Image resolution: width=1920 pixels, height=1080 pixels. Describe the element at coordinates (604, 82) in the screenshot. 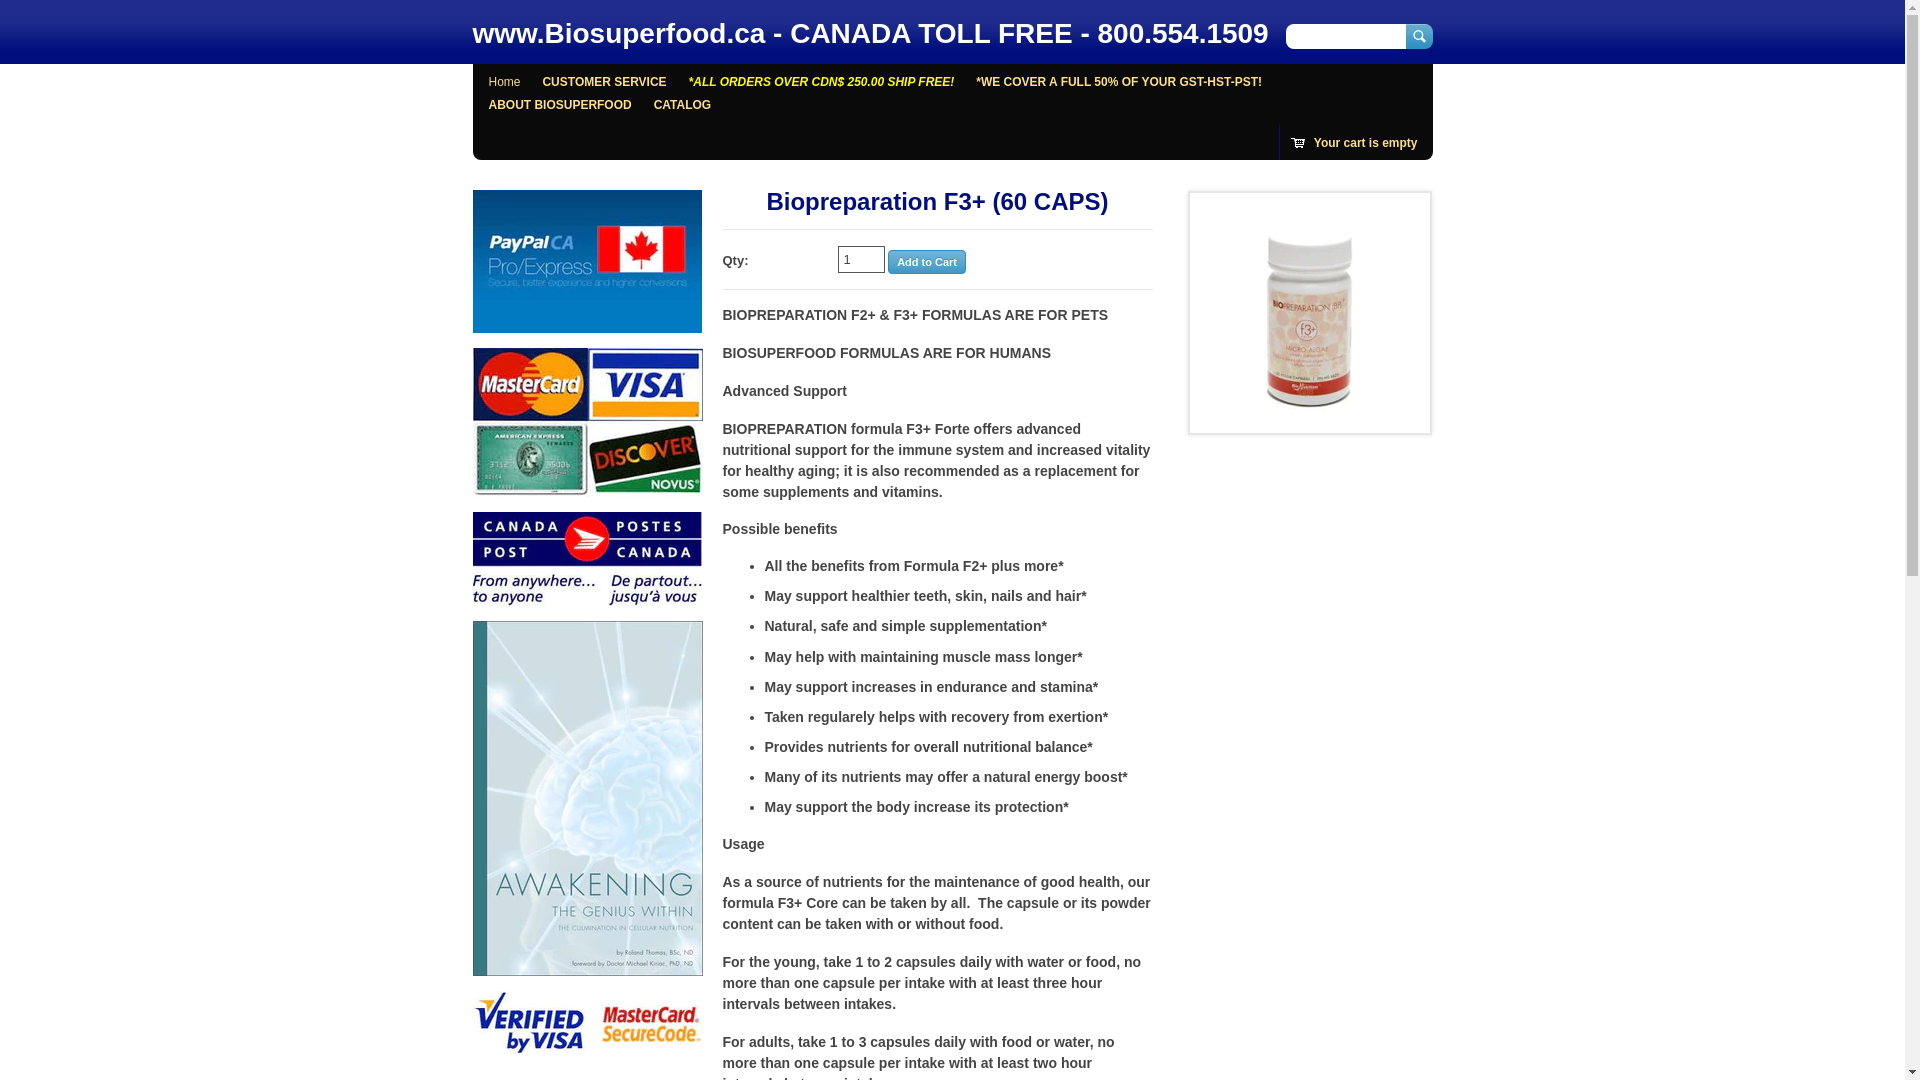

I see `CUSTOMER SERVICE` at that location.